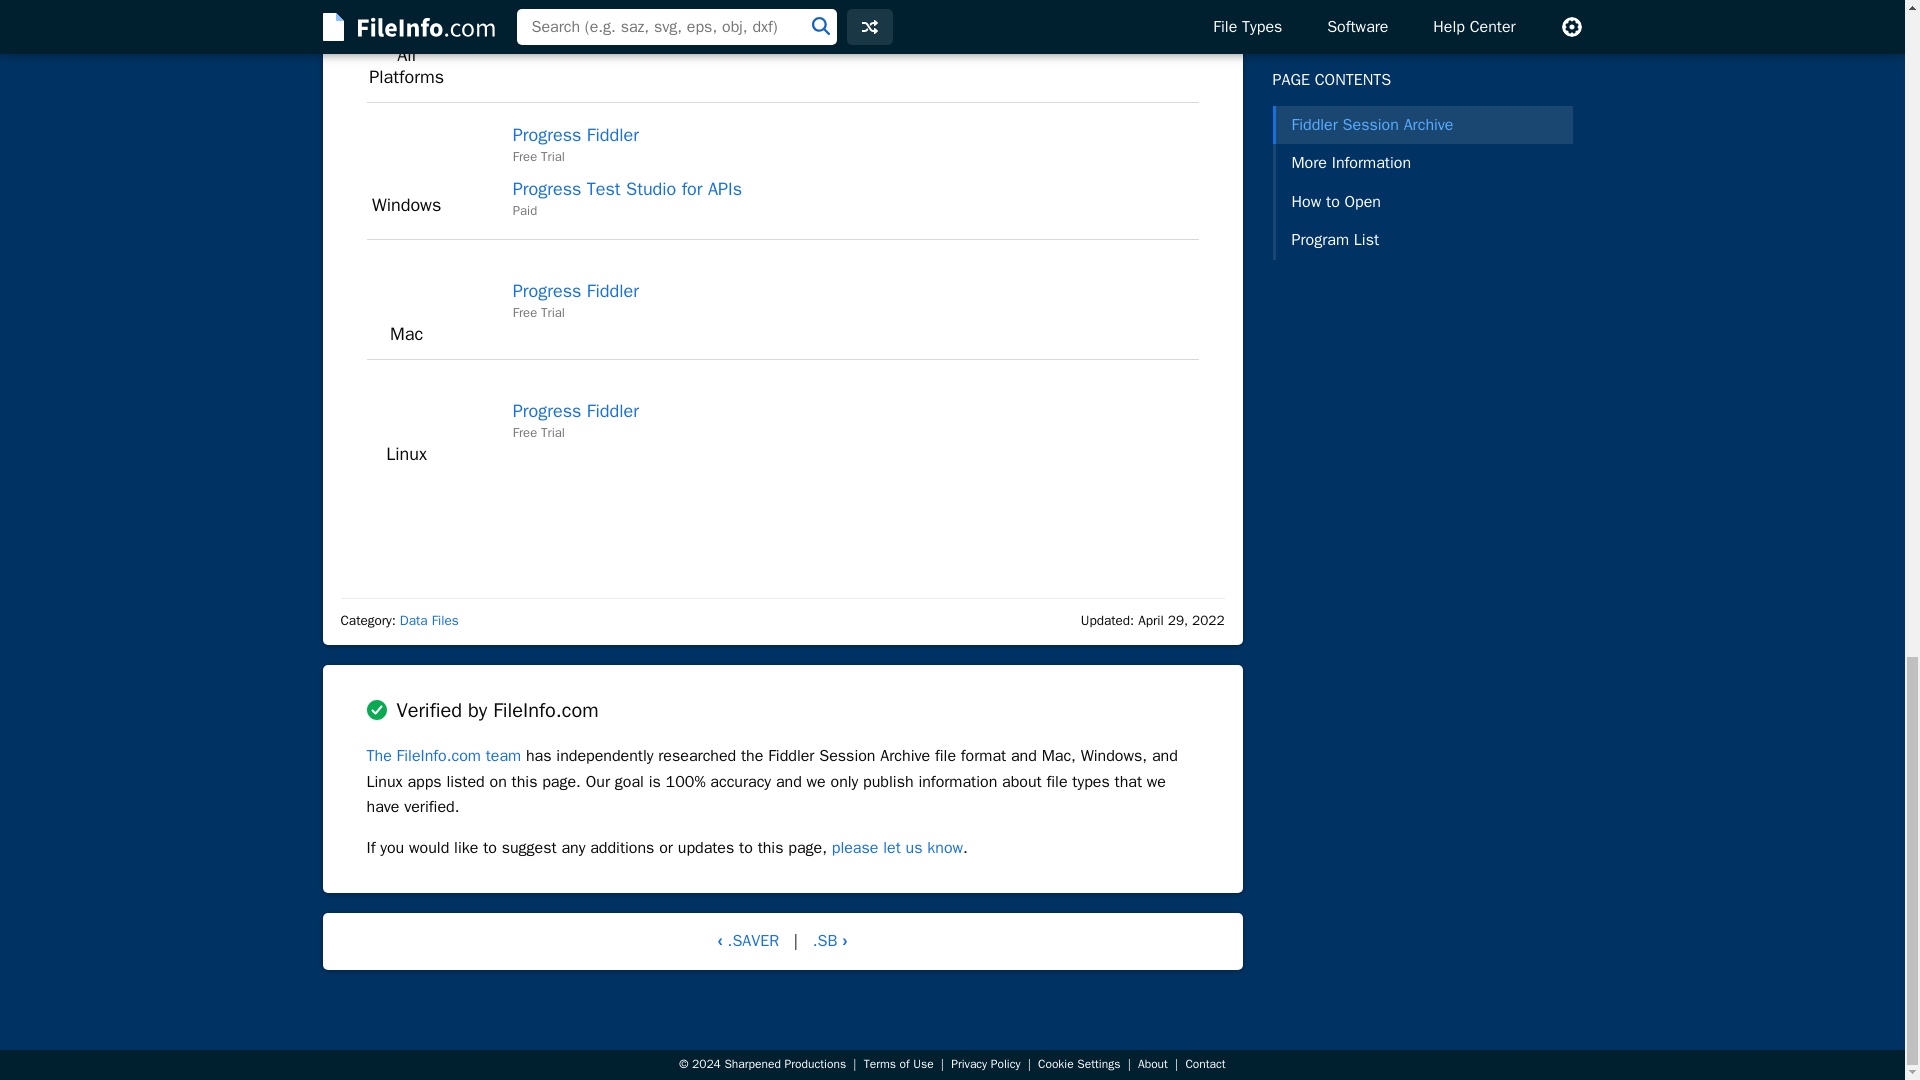 The height and width of the screenshot is (1080, 1920). Describe the element at coordinates (626, 188) in the screenshot. I see `Progress Test Studio for APIs` at that location.